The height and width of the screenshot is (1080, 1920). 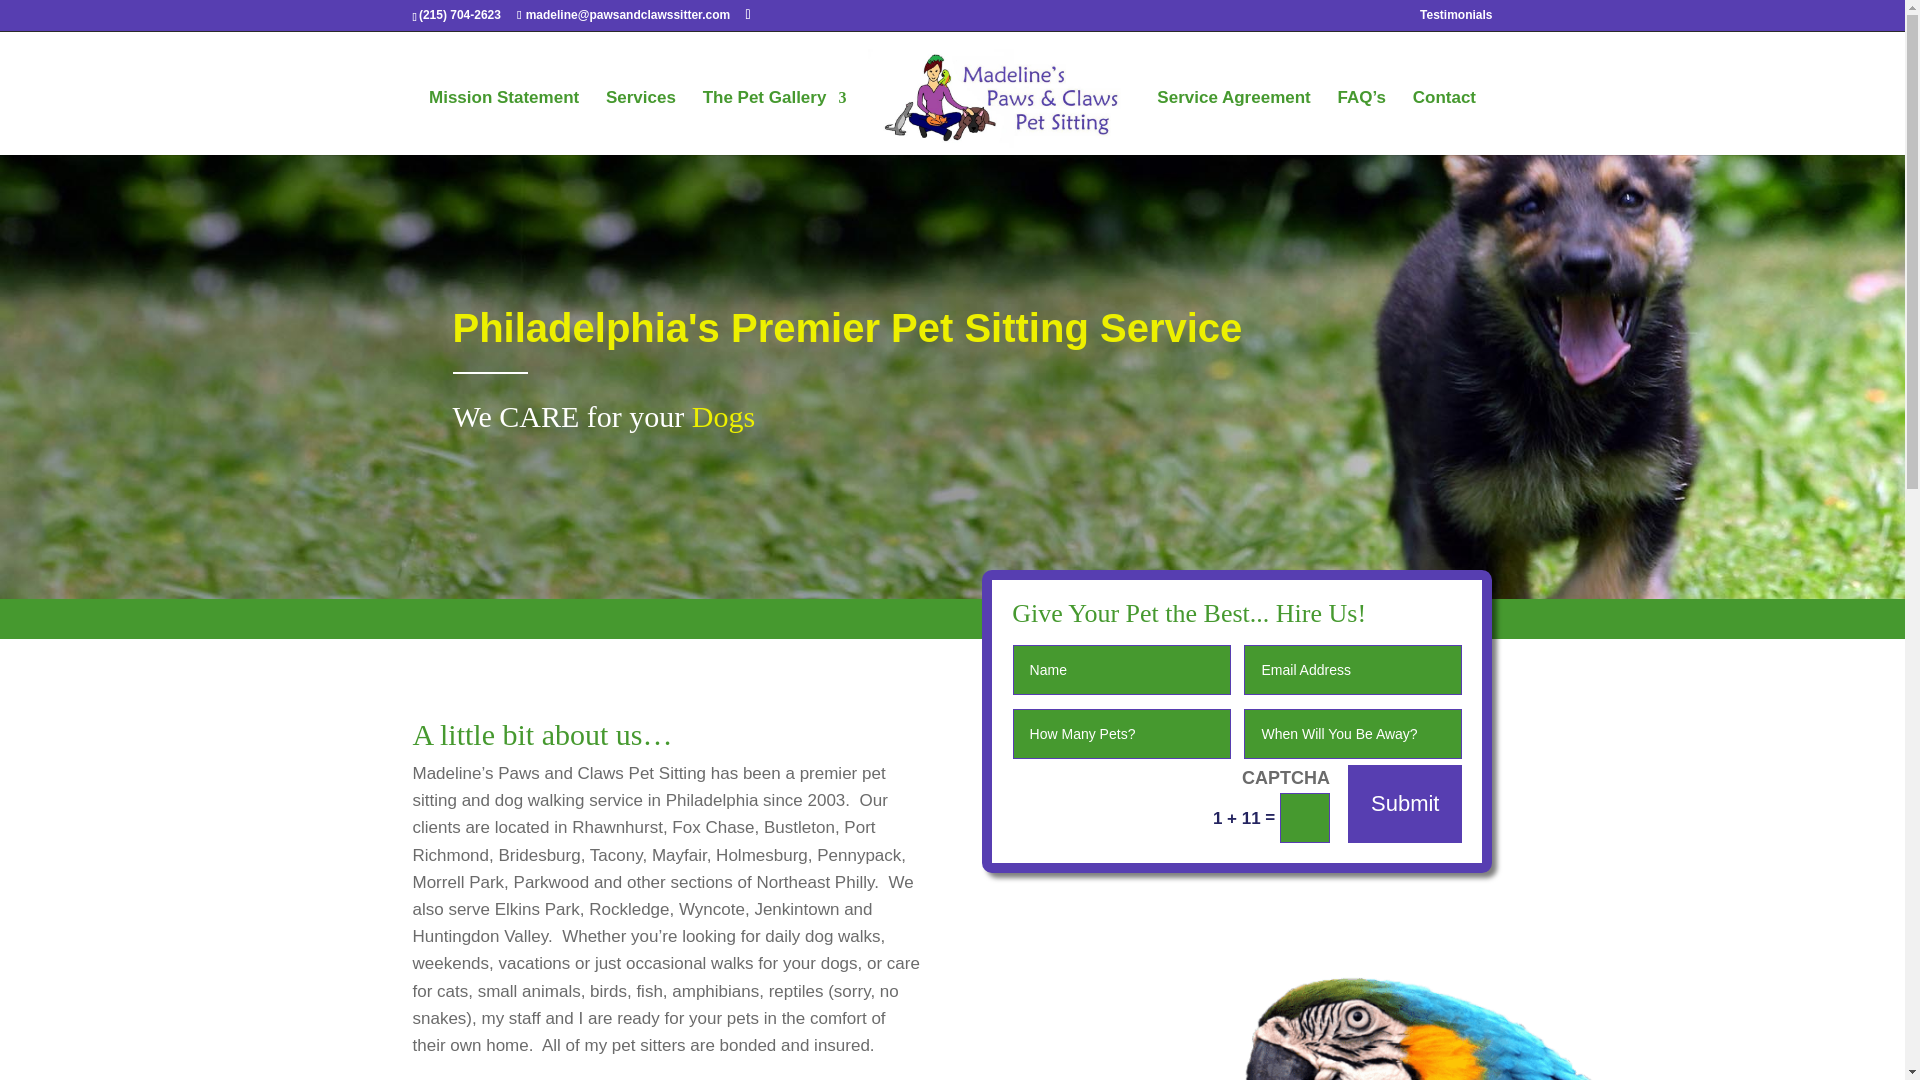 What do you see at coordinates (1404, 803) in the screenshot?
I see `Submit` at bounding box center [1404, 803].